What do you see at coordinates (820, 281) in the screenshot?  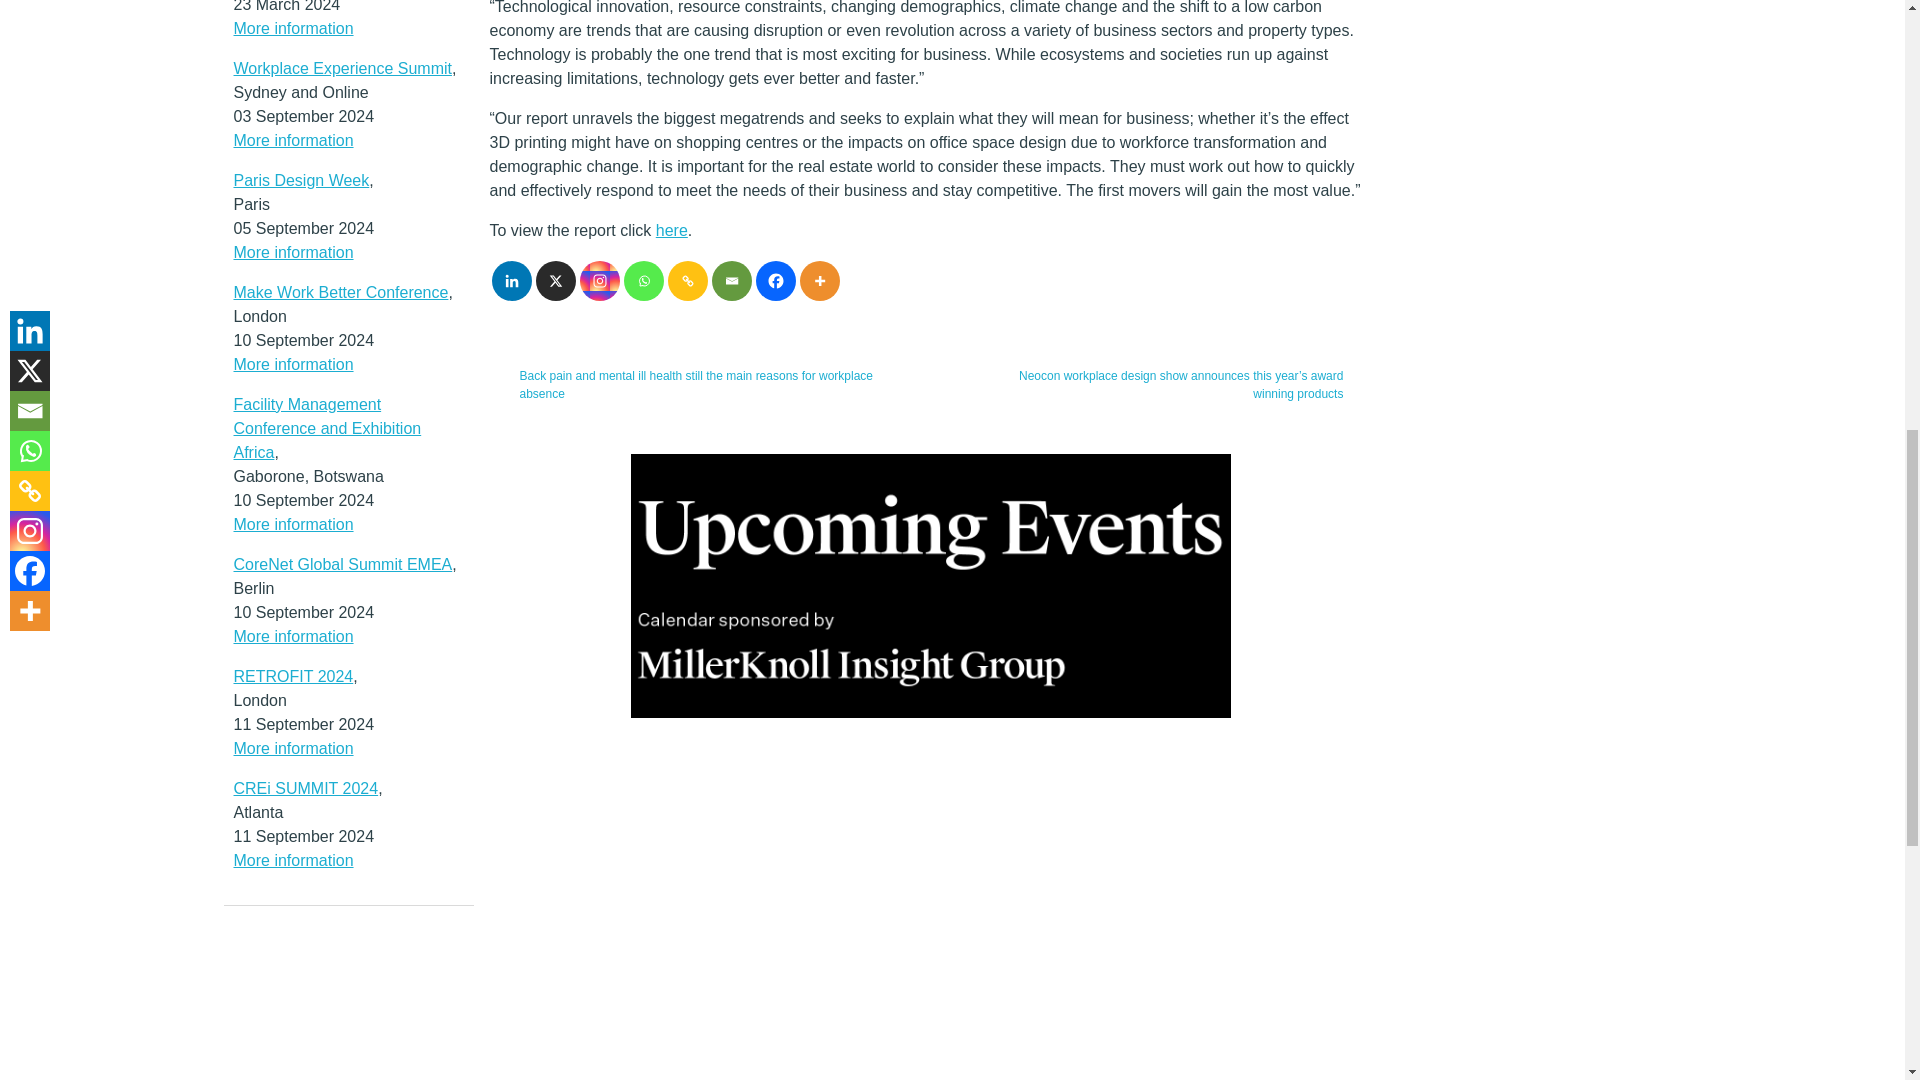 I see `More` at bounding box center [820, 281].